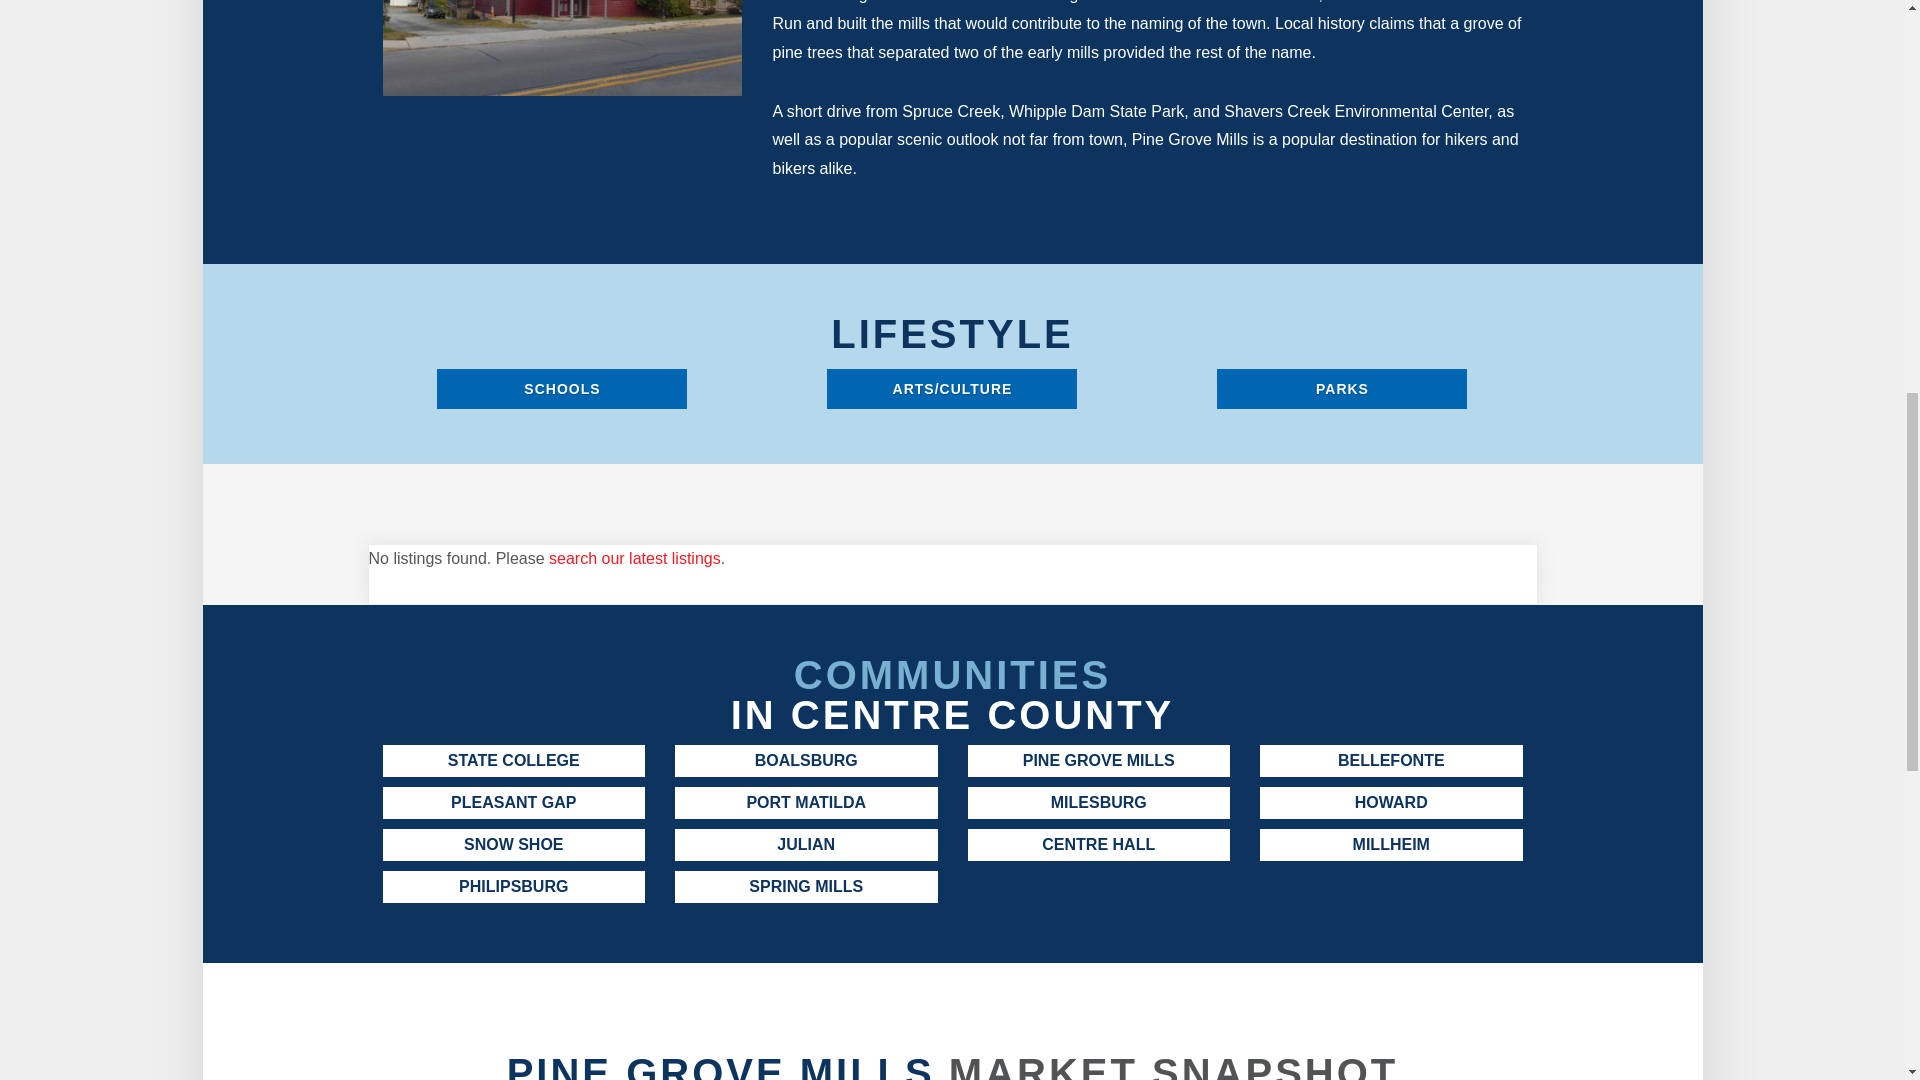 Image resolution: width=1920 pixels, height=1080 pixels. What do you see at coordinates (514, 844) in the screenshot?
I see `SNOW SHOE` at bounding box center [514, 844].